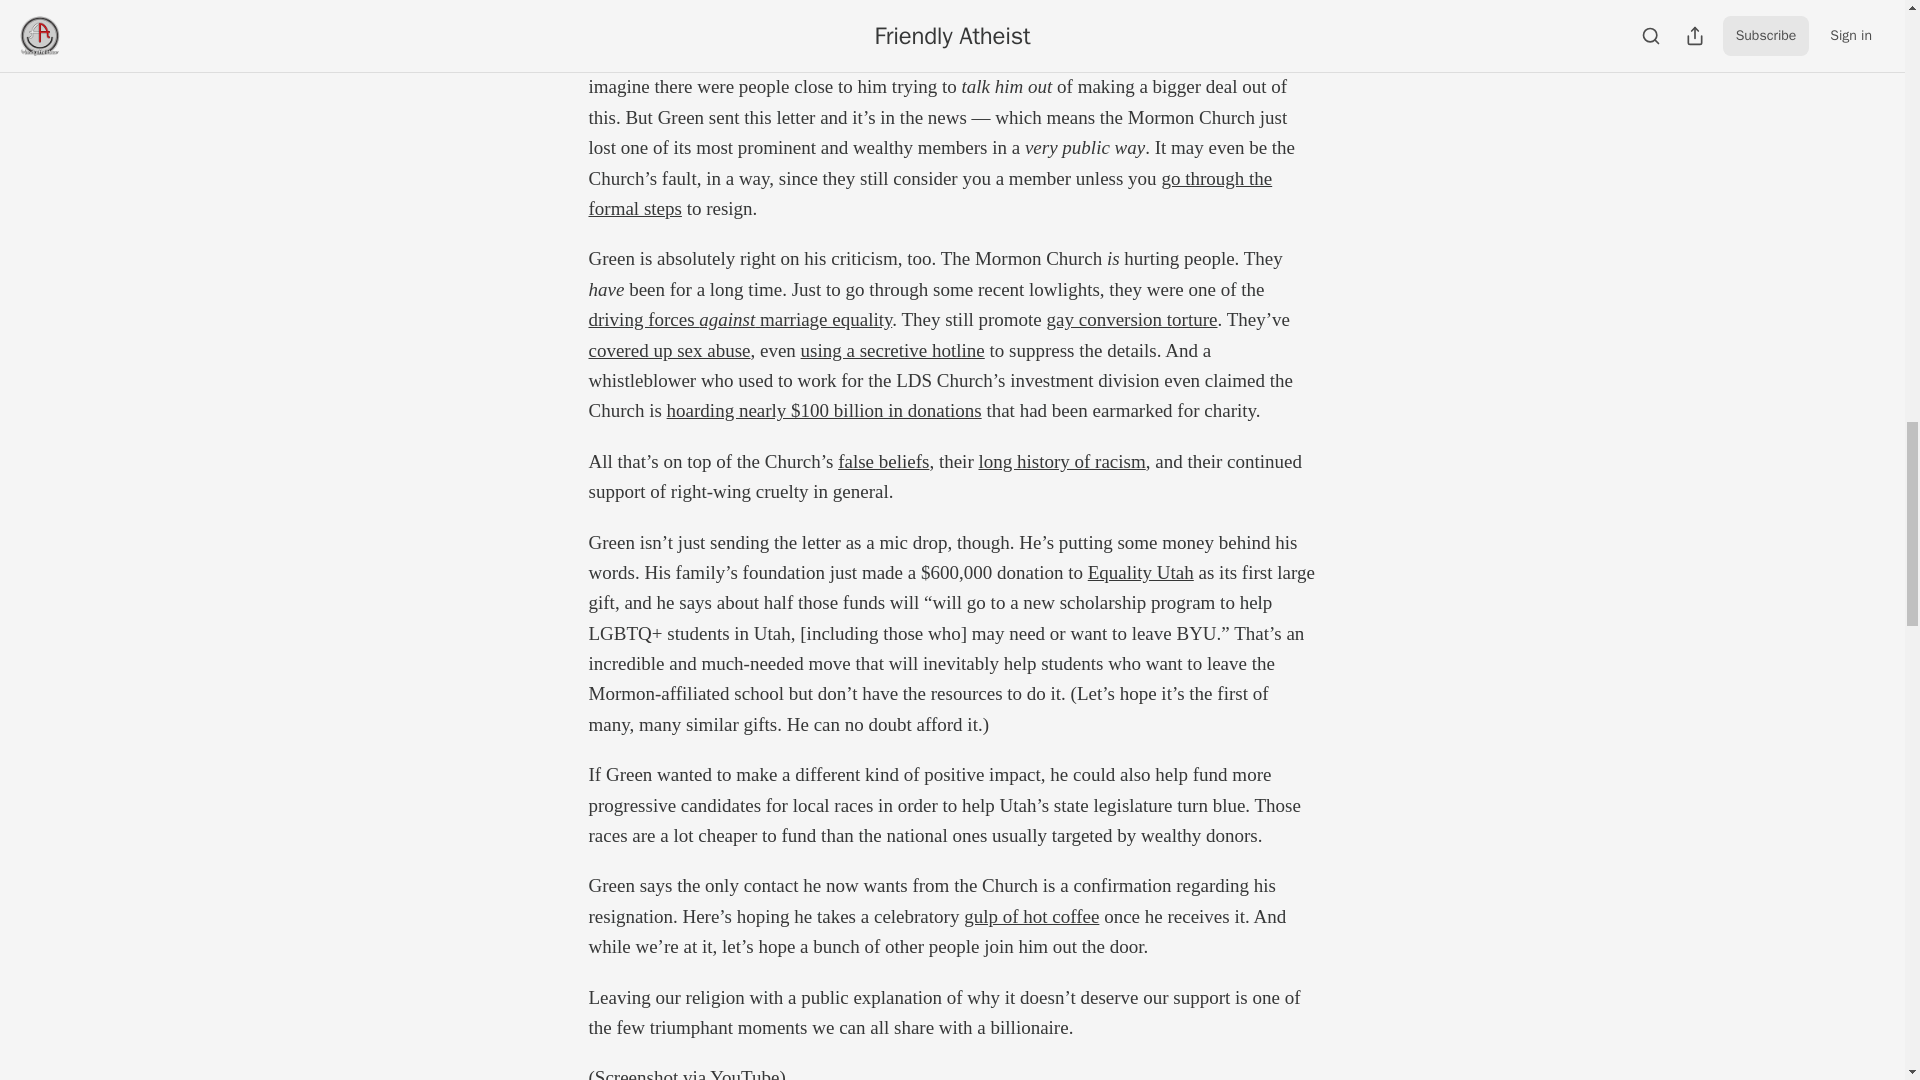  I want to click on against, so click(726, 319).